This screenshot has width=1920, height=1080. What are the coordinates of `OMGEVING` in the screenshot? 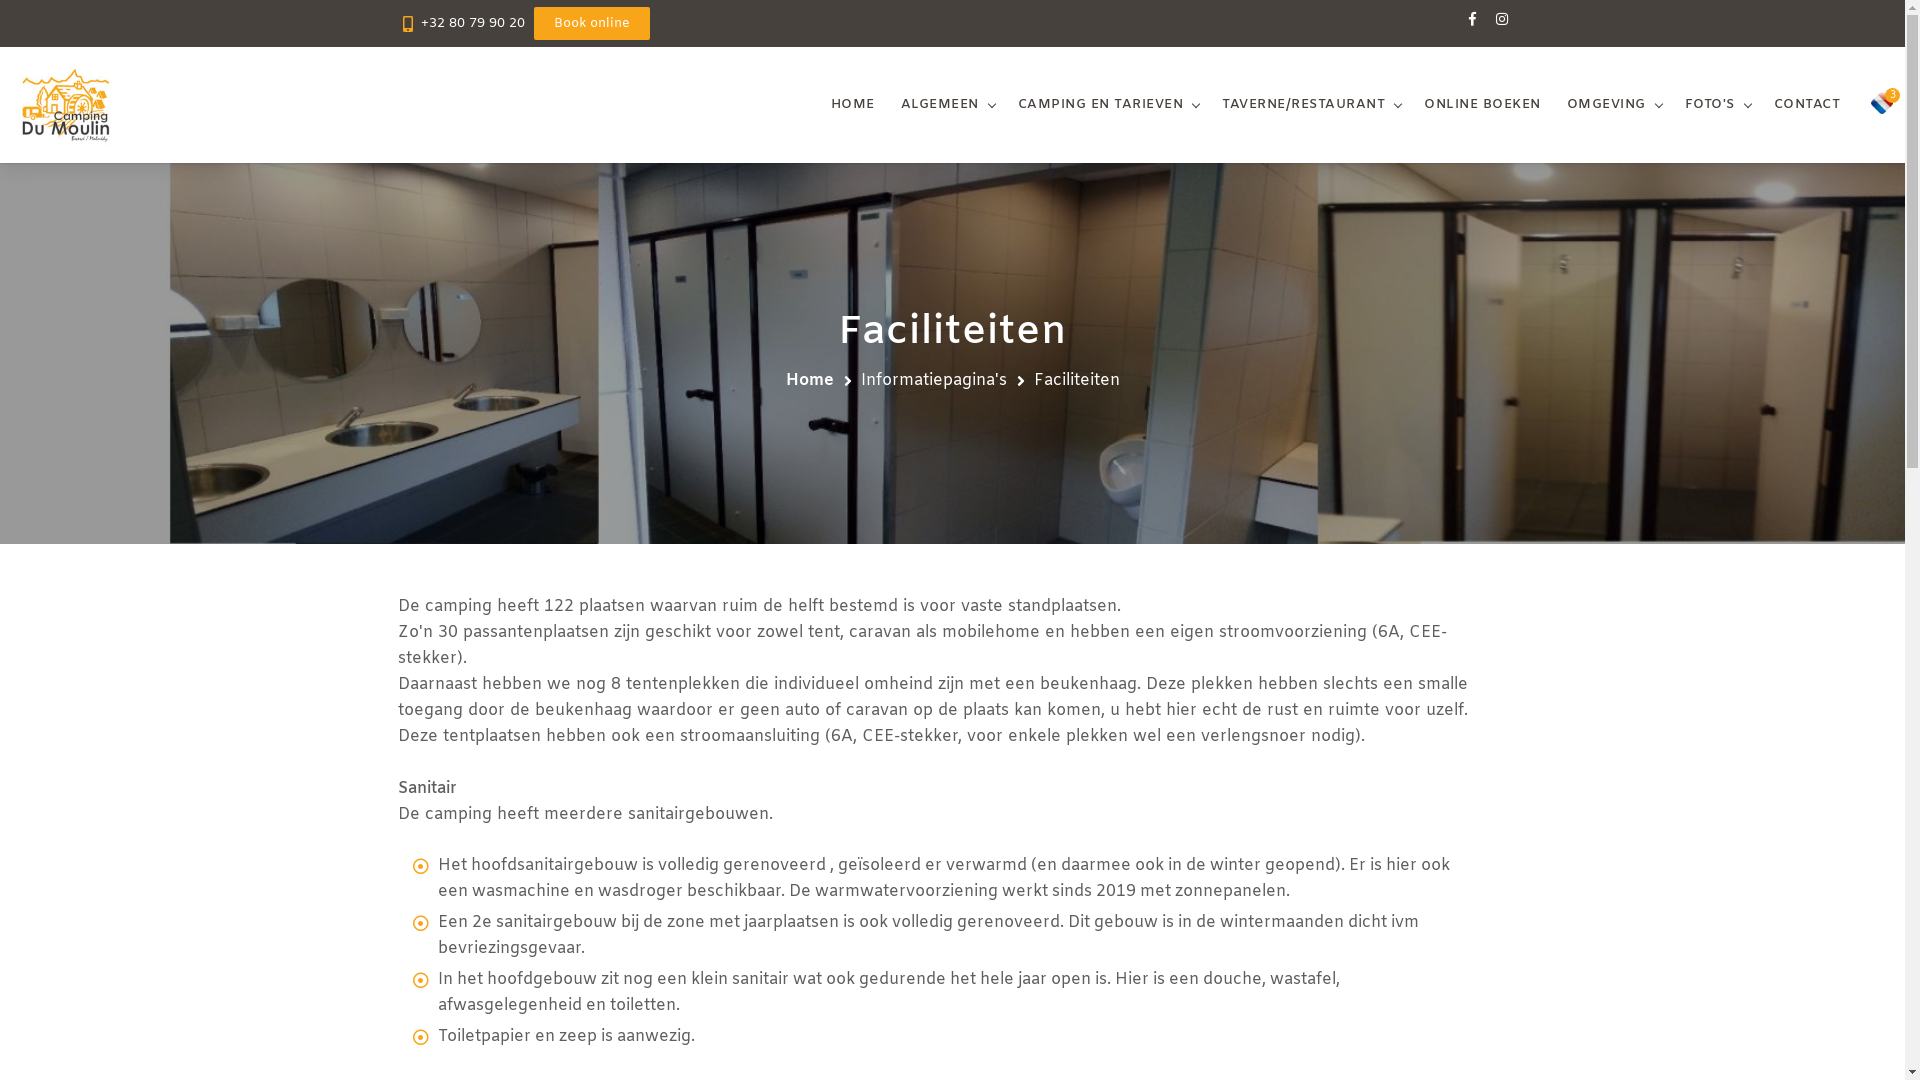 It's located at (1606, 105).